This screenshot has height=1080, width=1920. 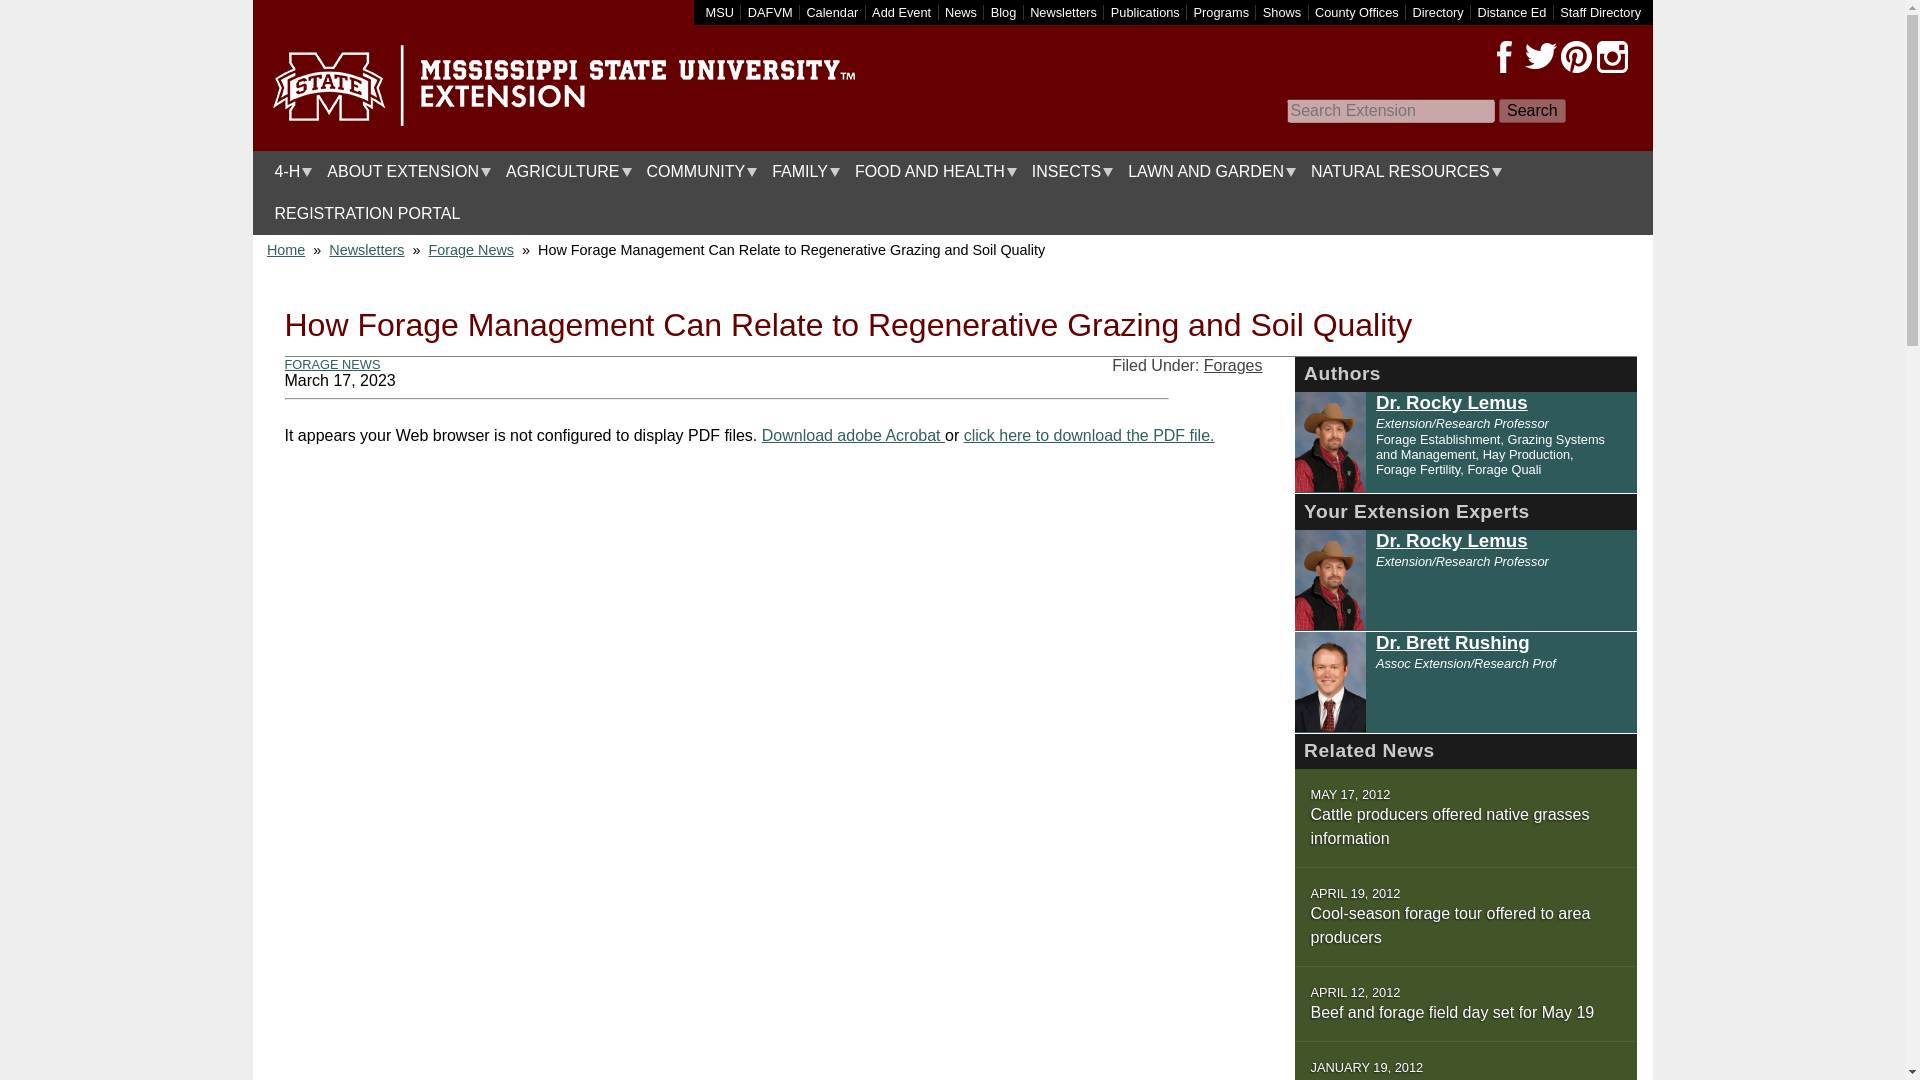 What do you see at coordinates (1600, 12) in the screenshot?
I see `Staff Directory` at bounding box center [1600, 12].